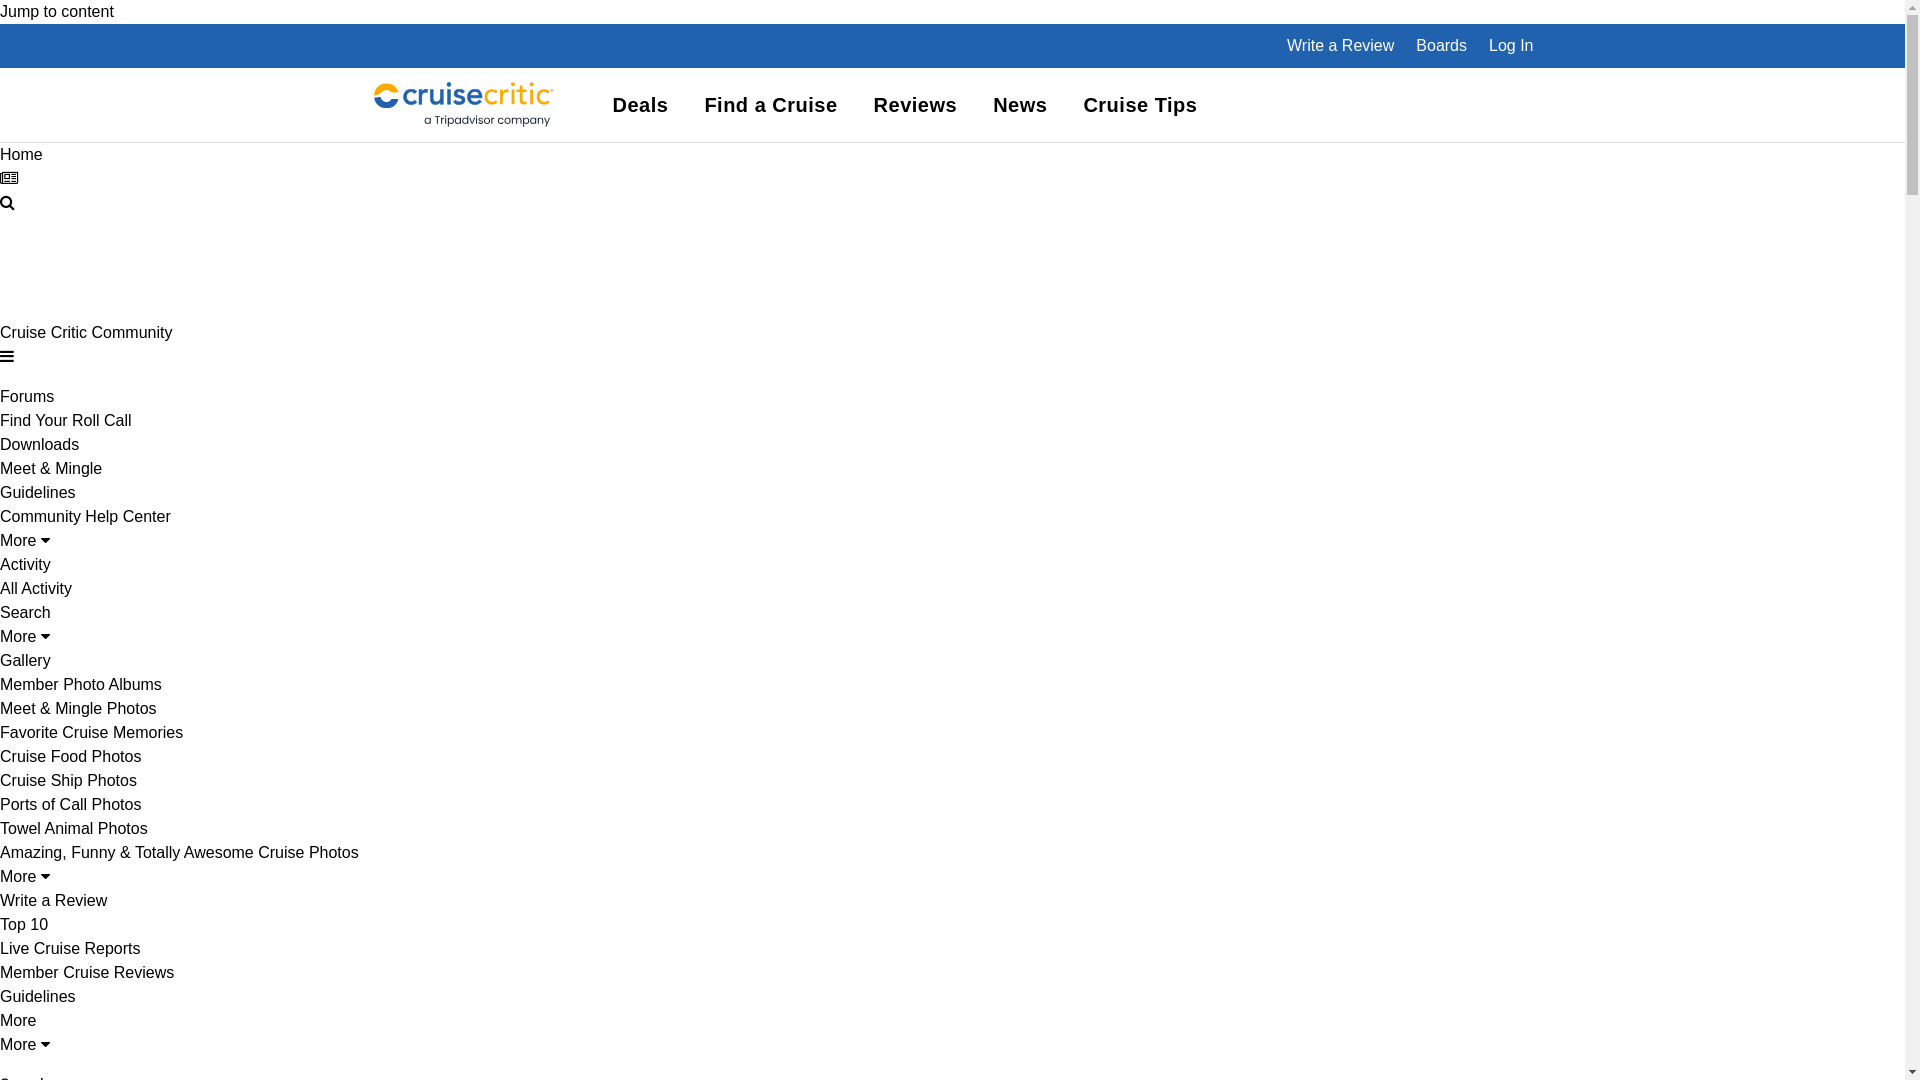  What do you see at coordinates (81, 684) in the screenshot?
I see `Member Photo Albums` at bounding box center [81, 684].